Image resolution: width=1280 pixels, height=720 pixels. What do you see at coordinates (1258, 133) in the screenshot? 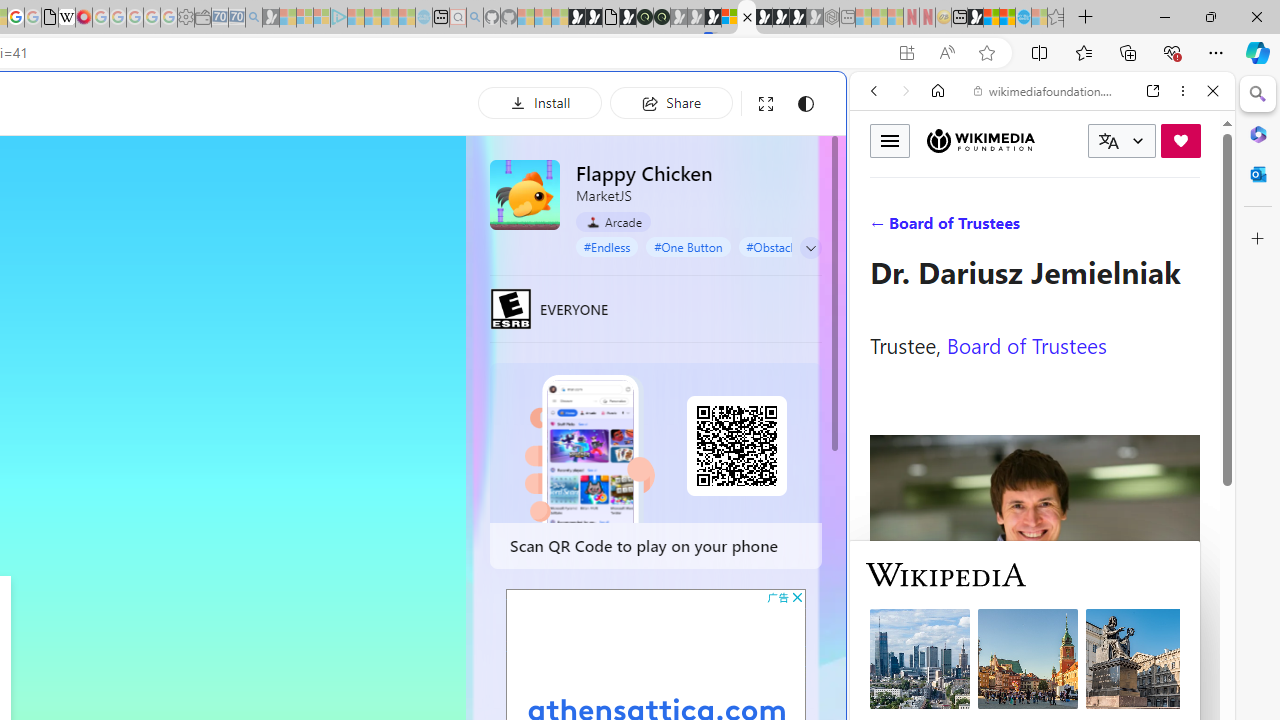
I see `Microsoft 365` at bounding box center [1258, 133].